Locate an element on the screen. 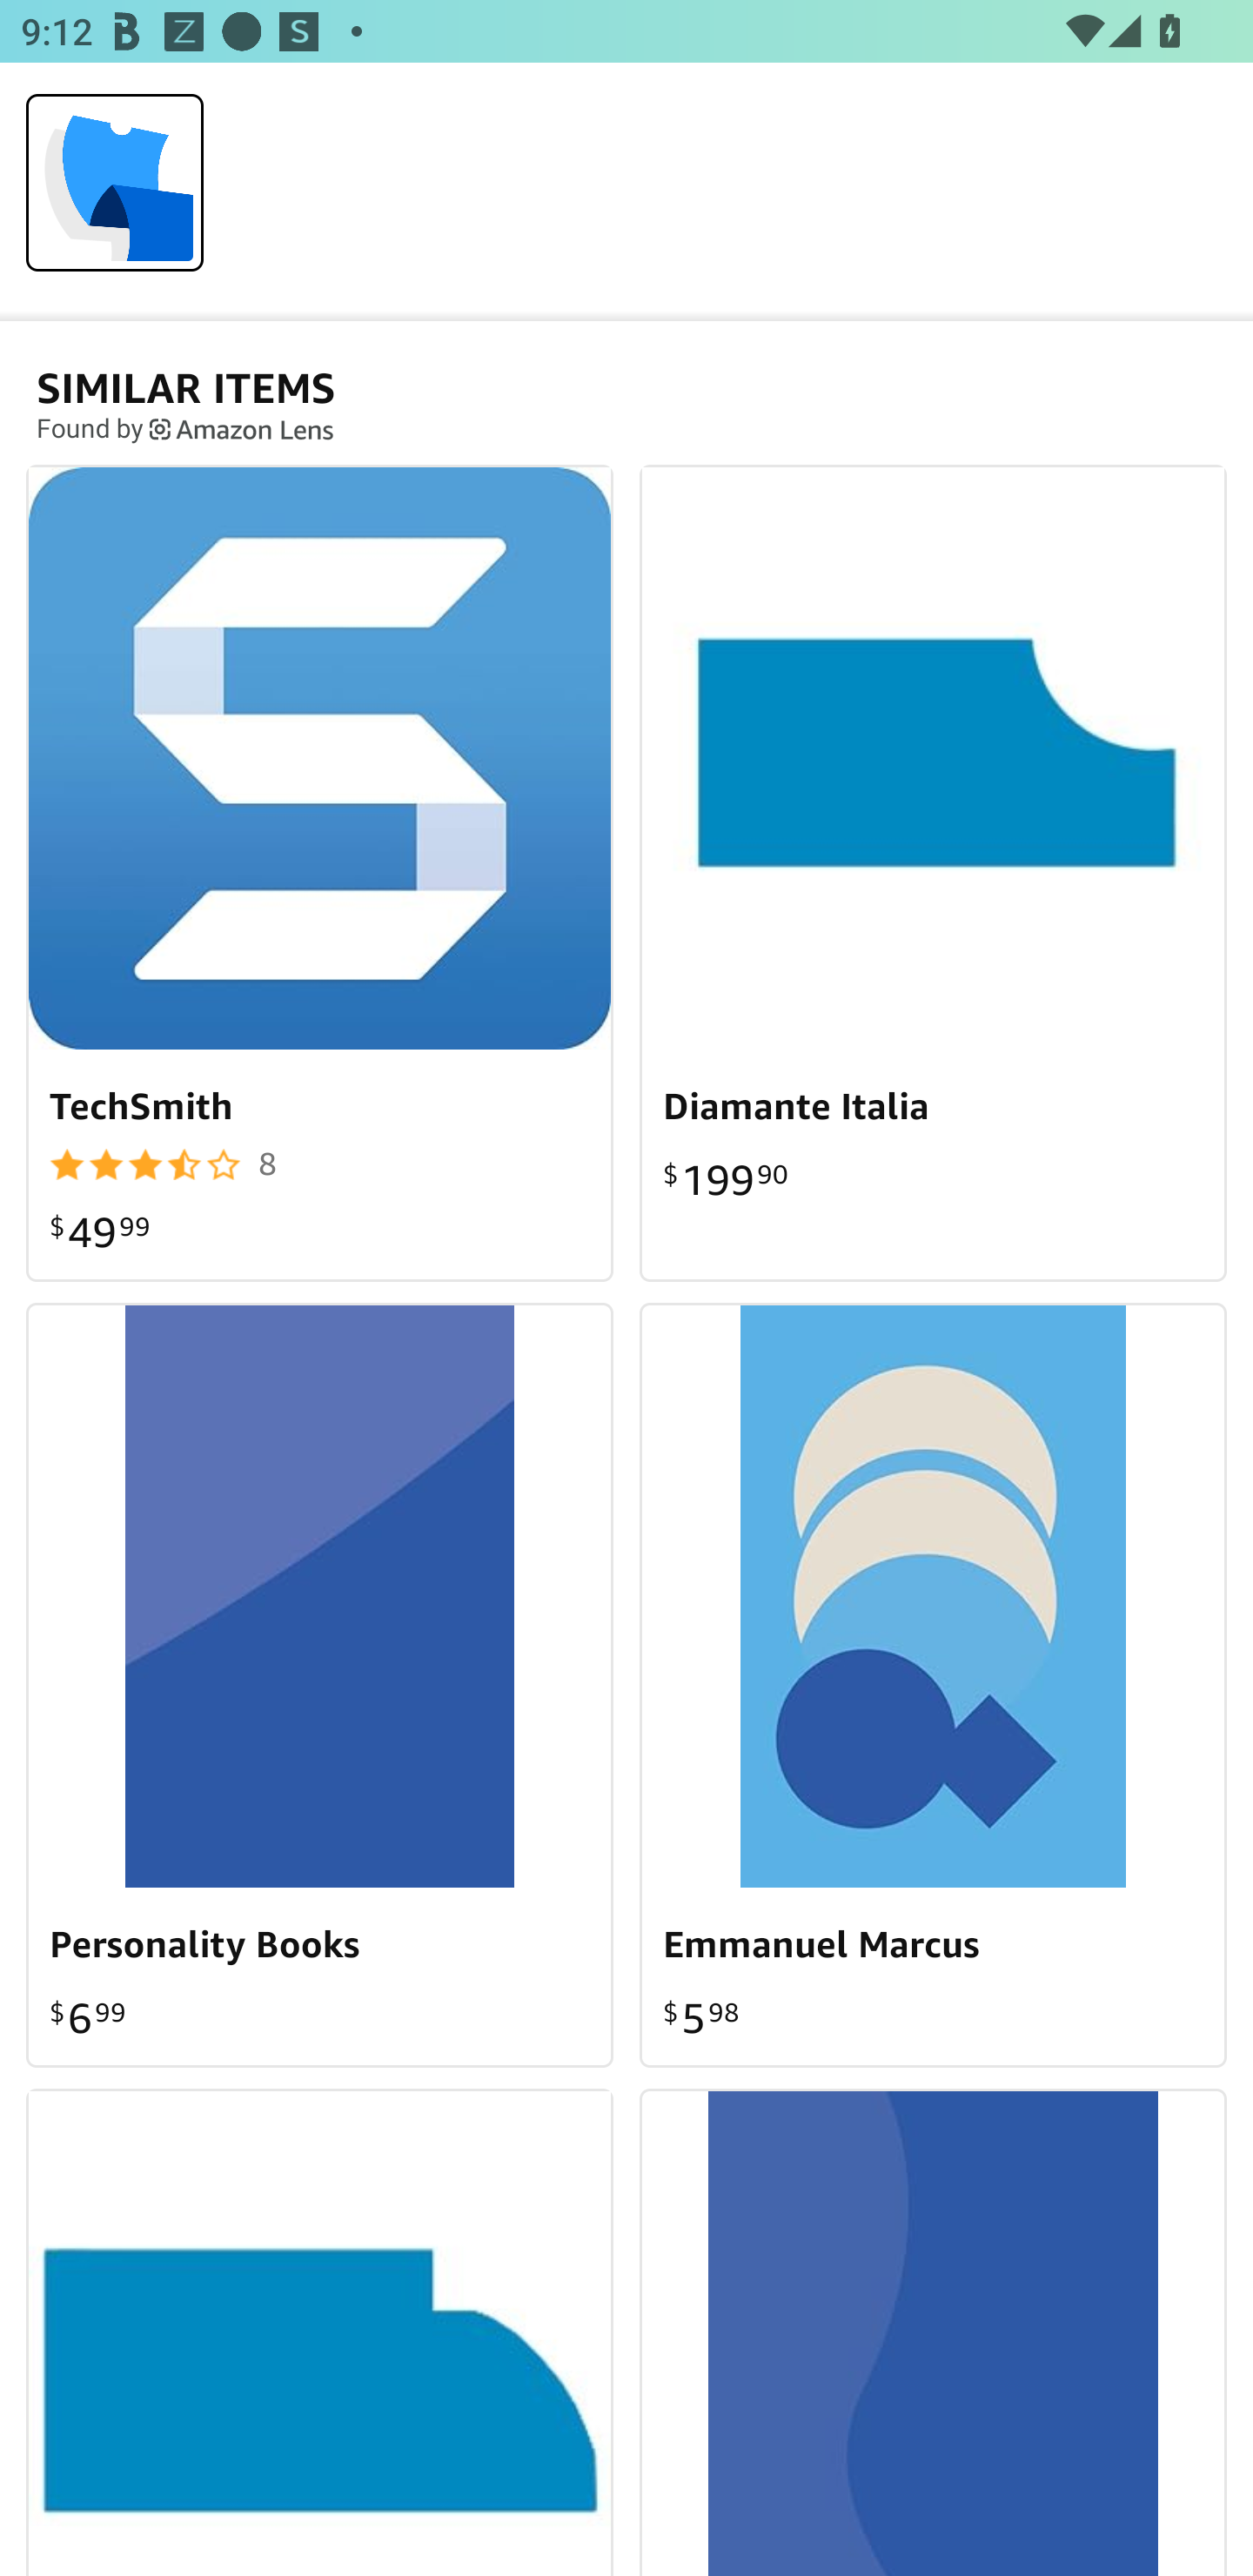 This screenshot has width=1253, height=2576. Diamante Italia $ 199 90 is located at coordinates (933, 873).